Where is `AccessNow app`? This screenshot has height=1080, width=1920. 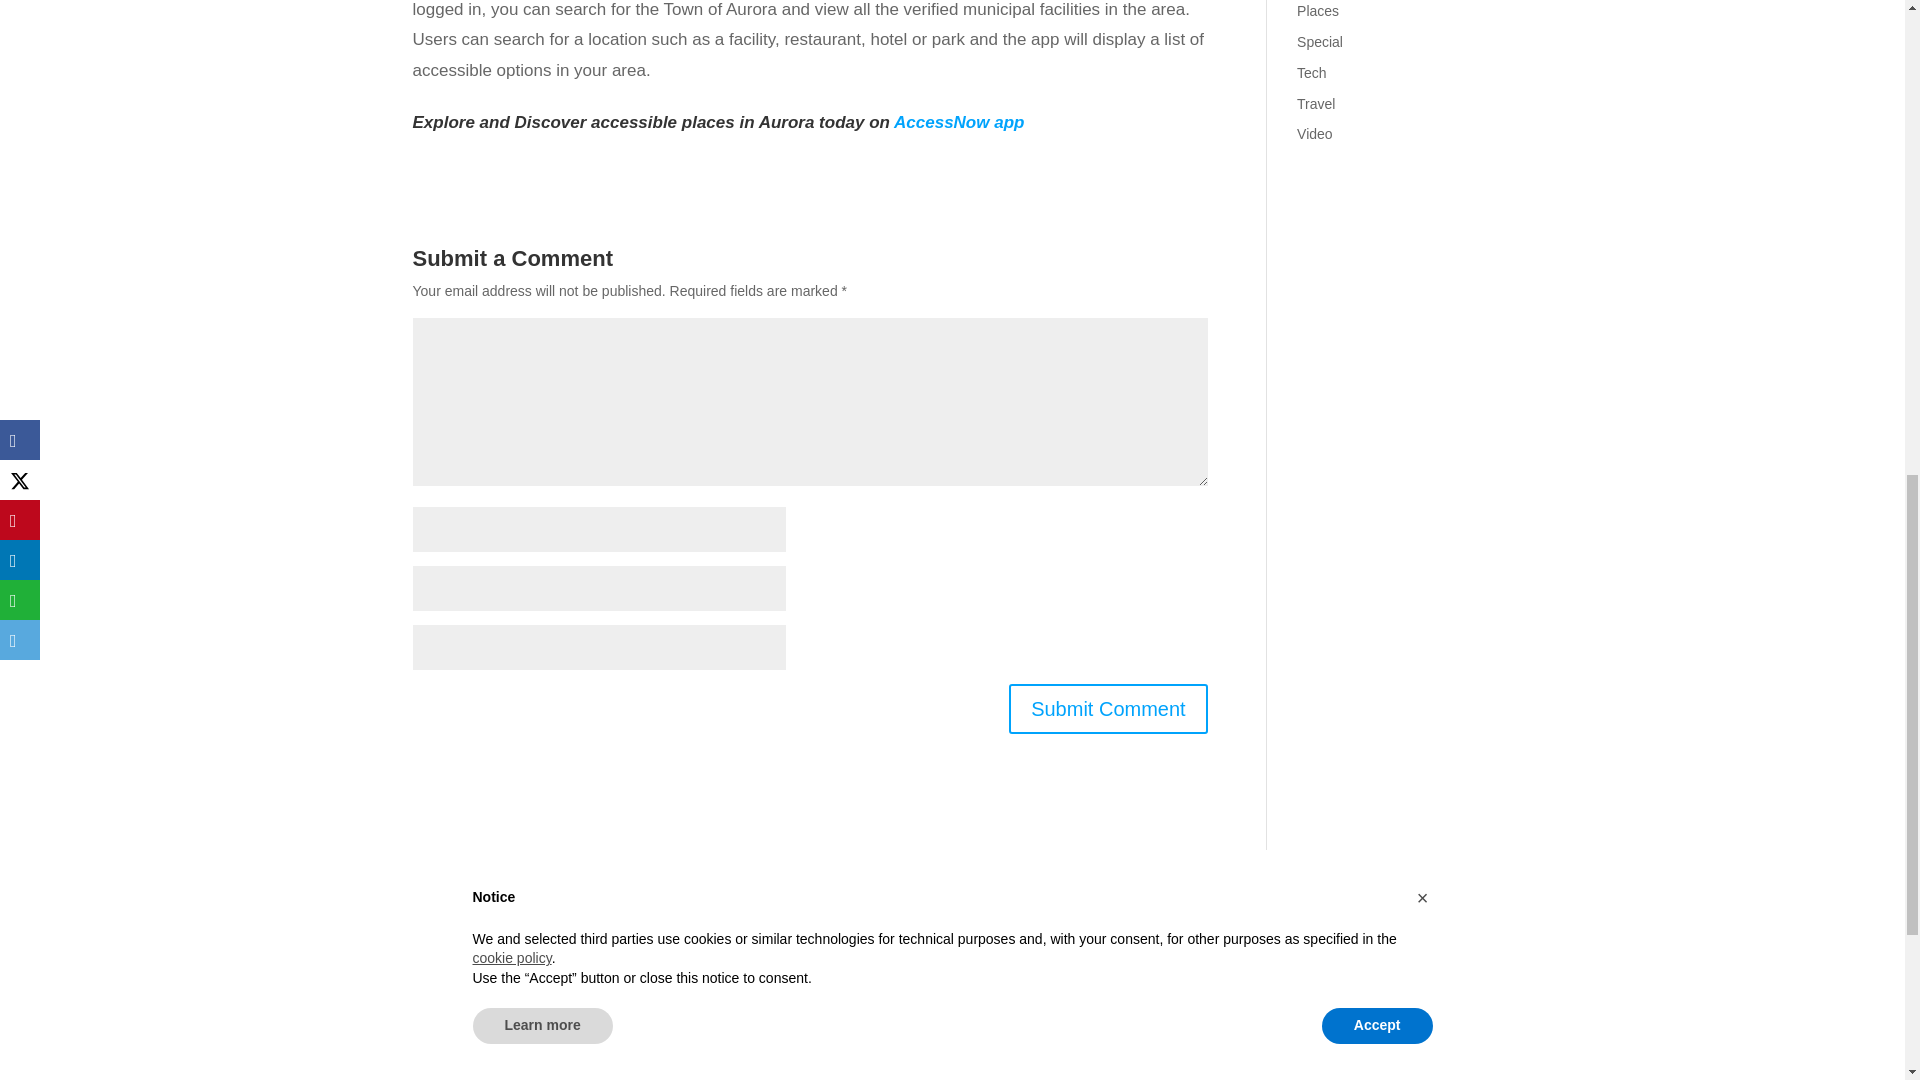
AccessNow app is located at coordinates (958, 122).